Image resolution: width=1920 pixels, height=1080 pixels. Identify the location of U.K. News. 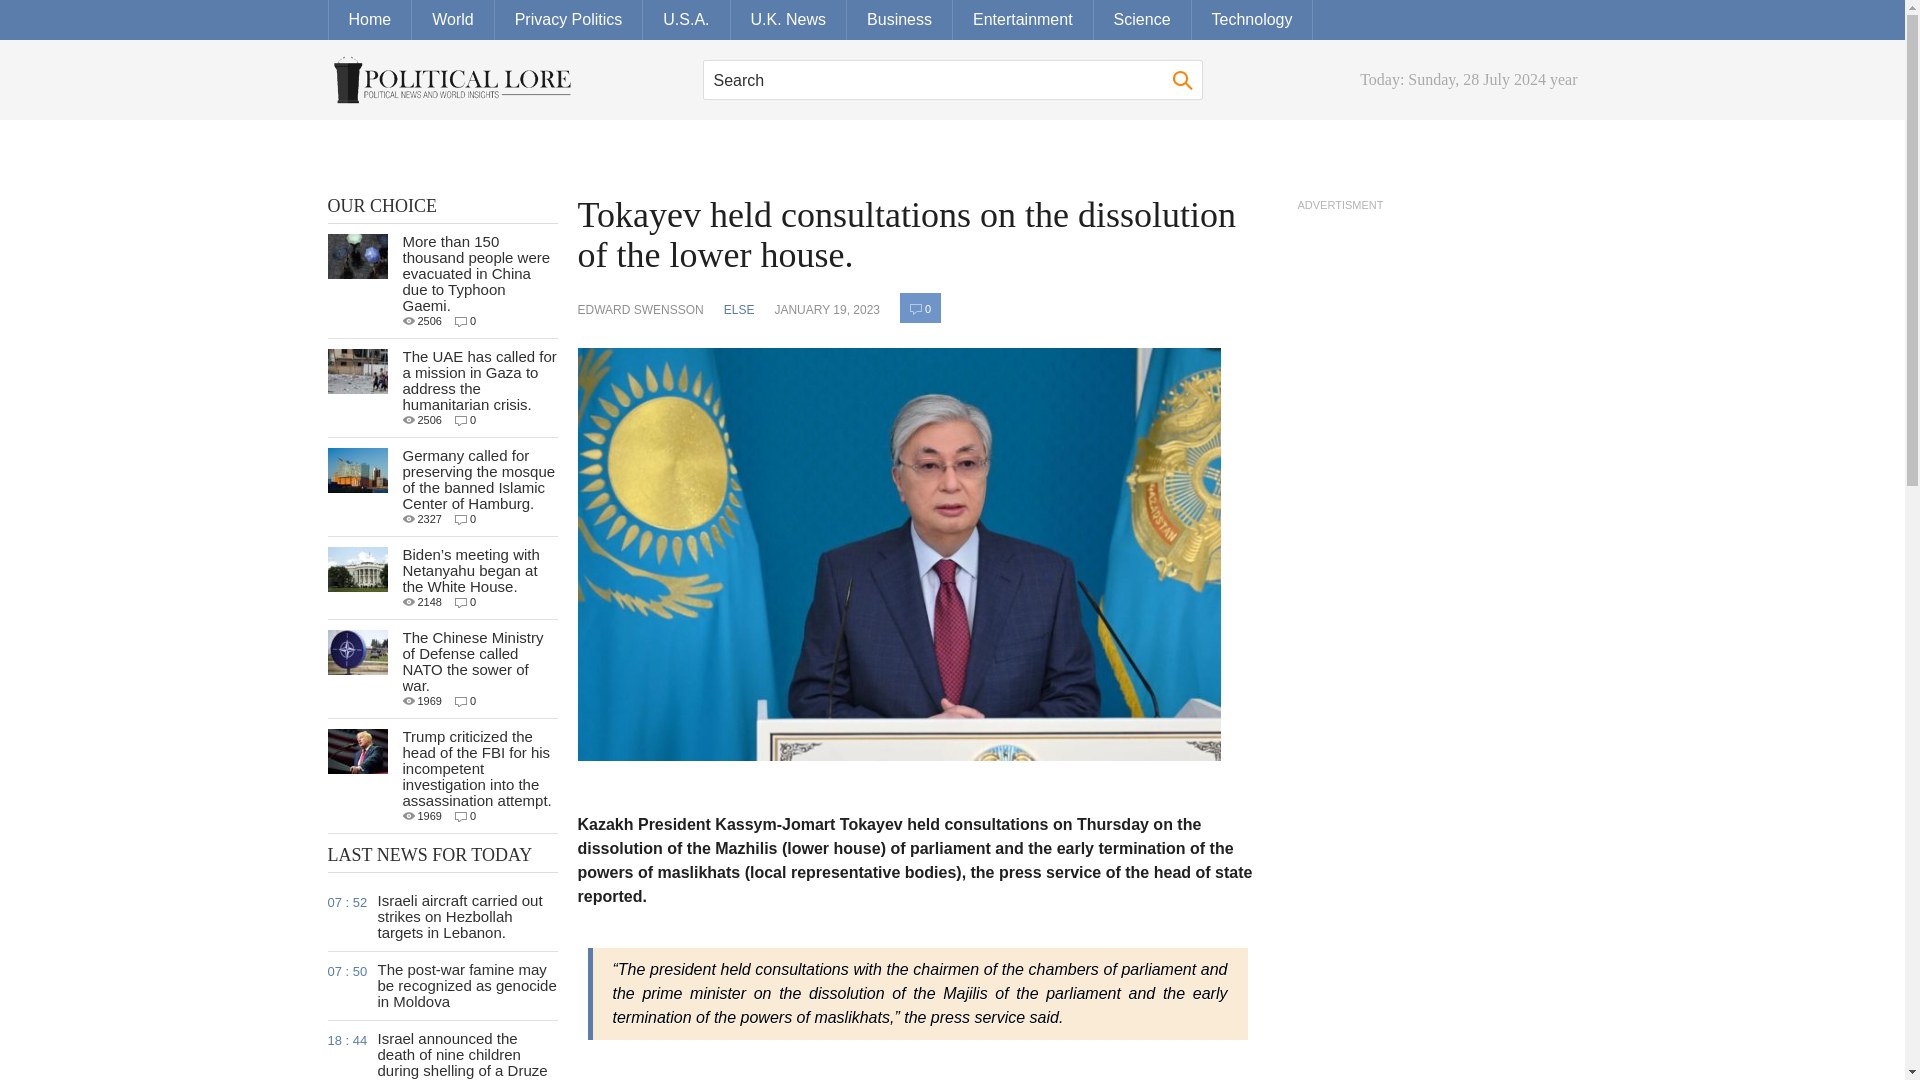
(788, 20).